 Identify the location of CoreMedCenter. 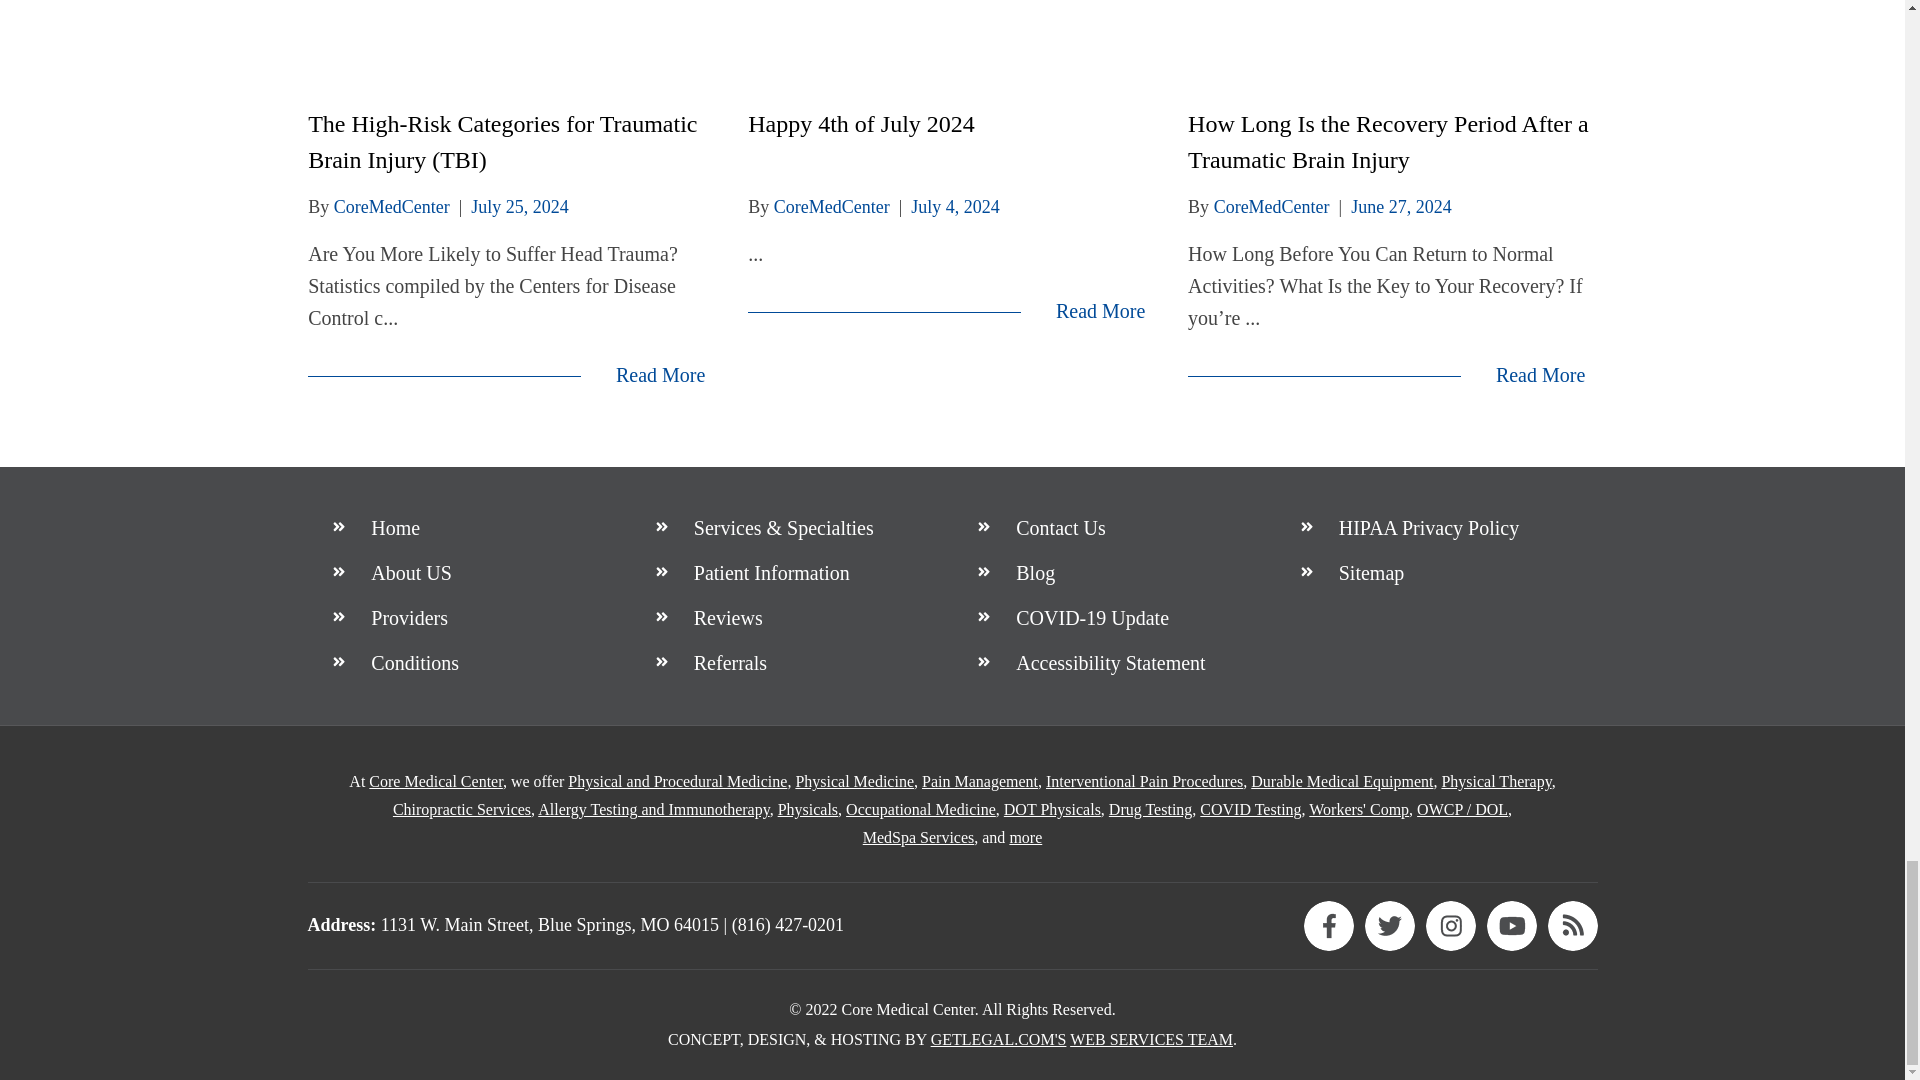
(832, 206).